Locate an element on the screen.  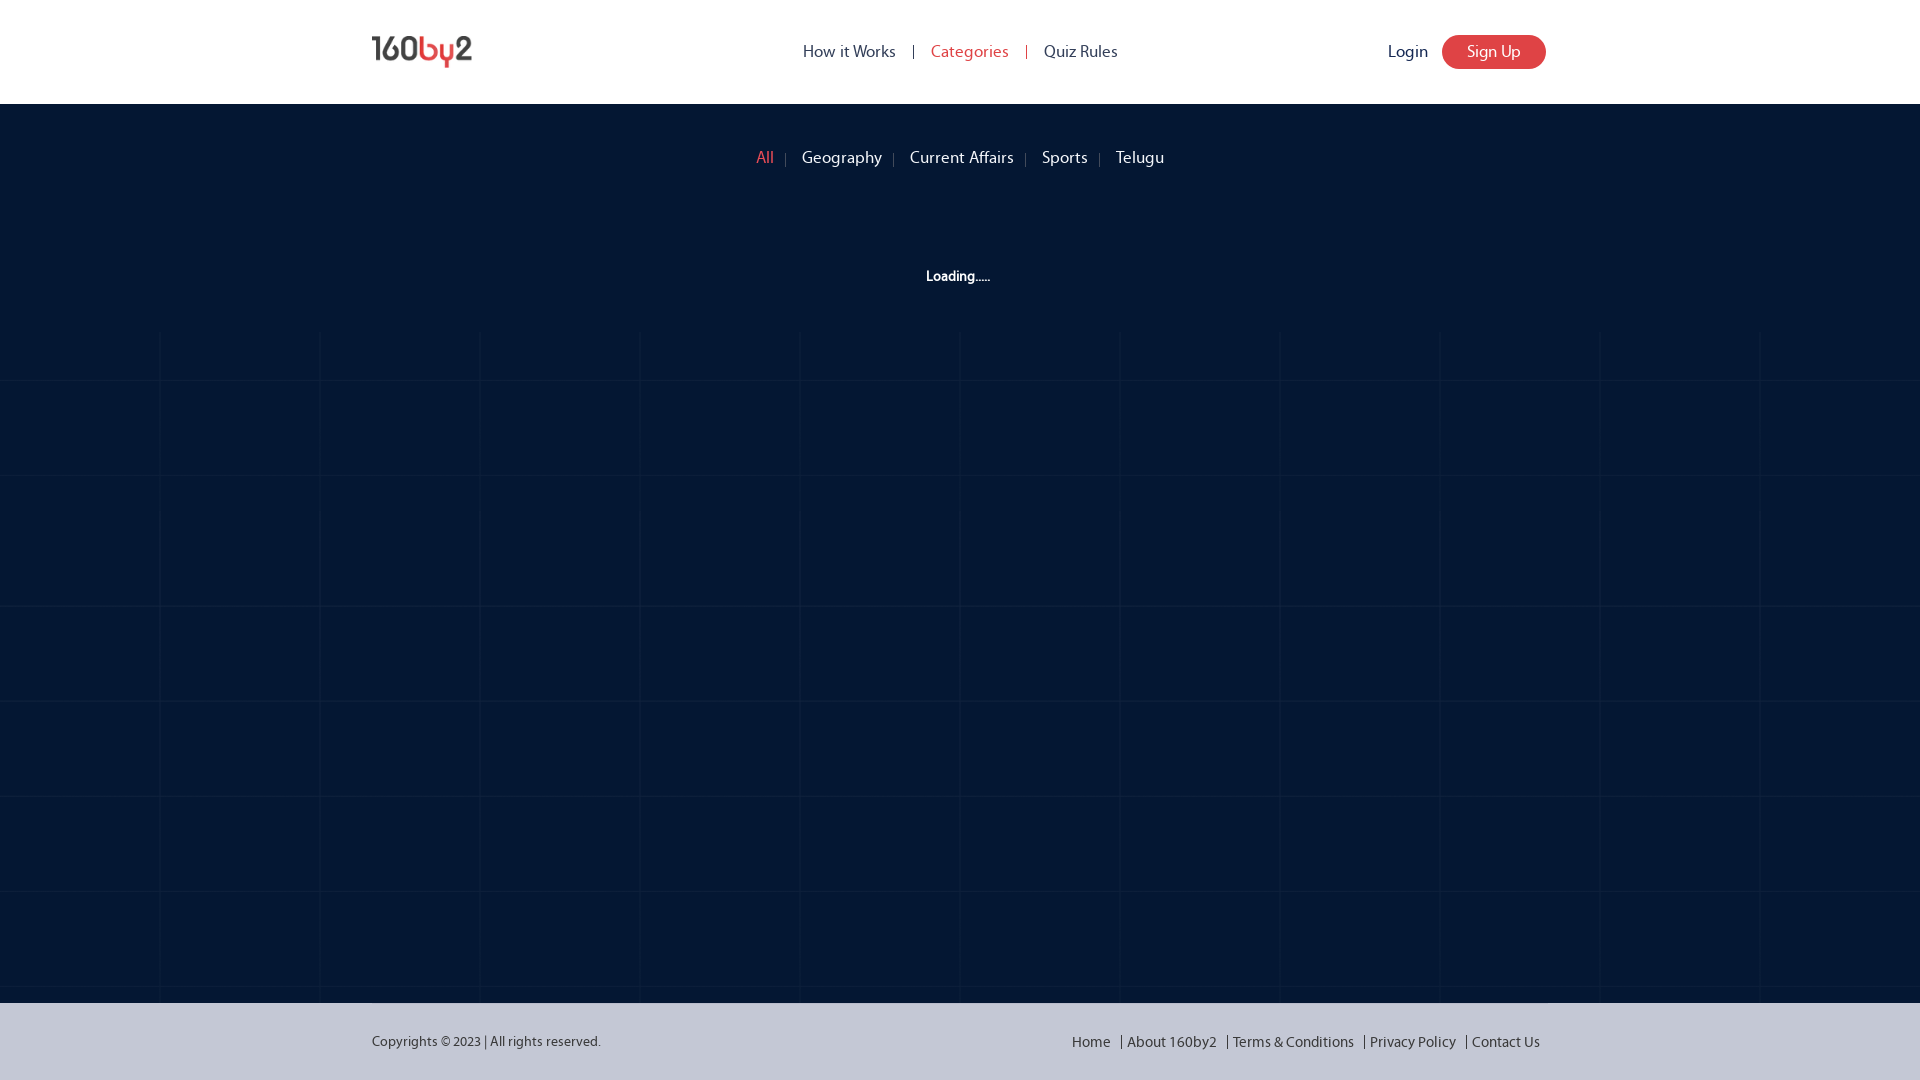
Sign Up is located at coordinates (1494, 52).